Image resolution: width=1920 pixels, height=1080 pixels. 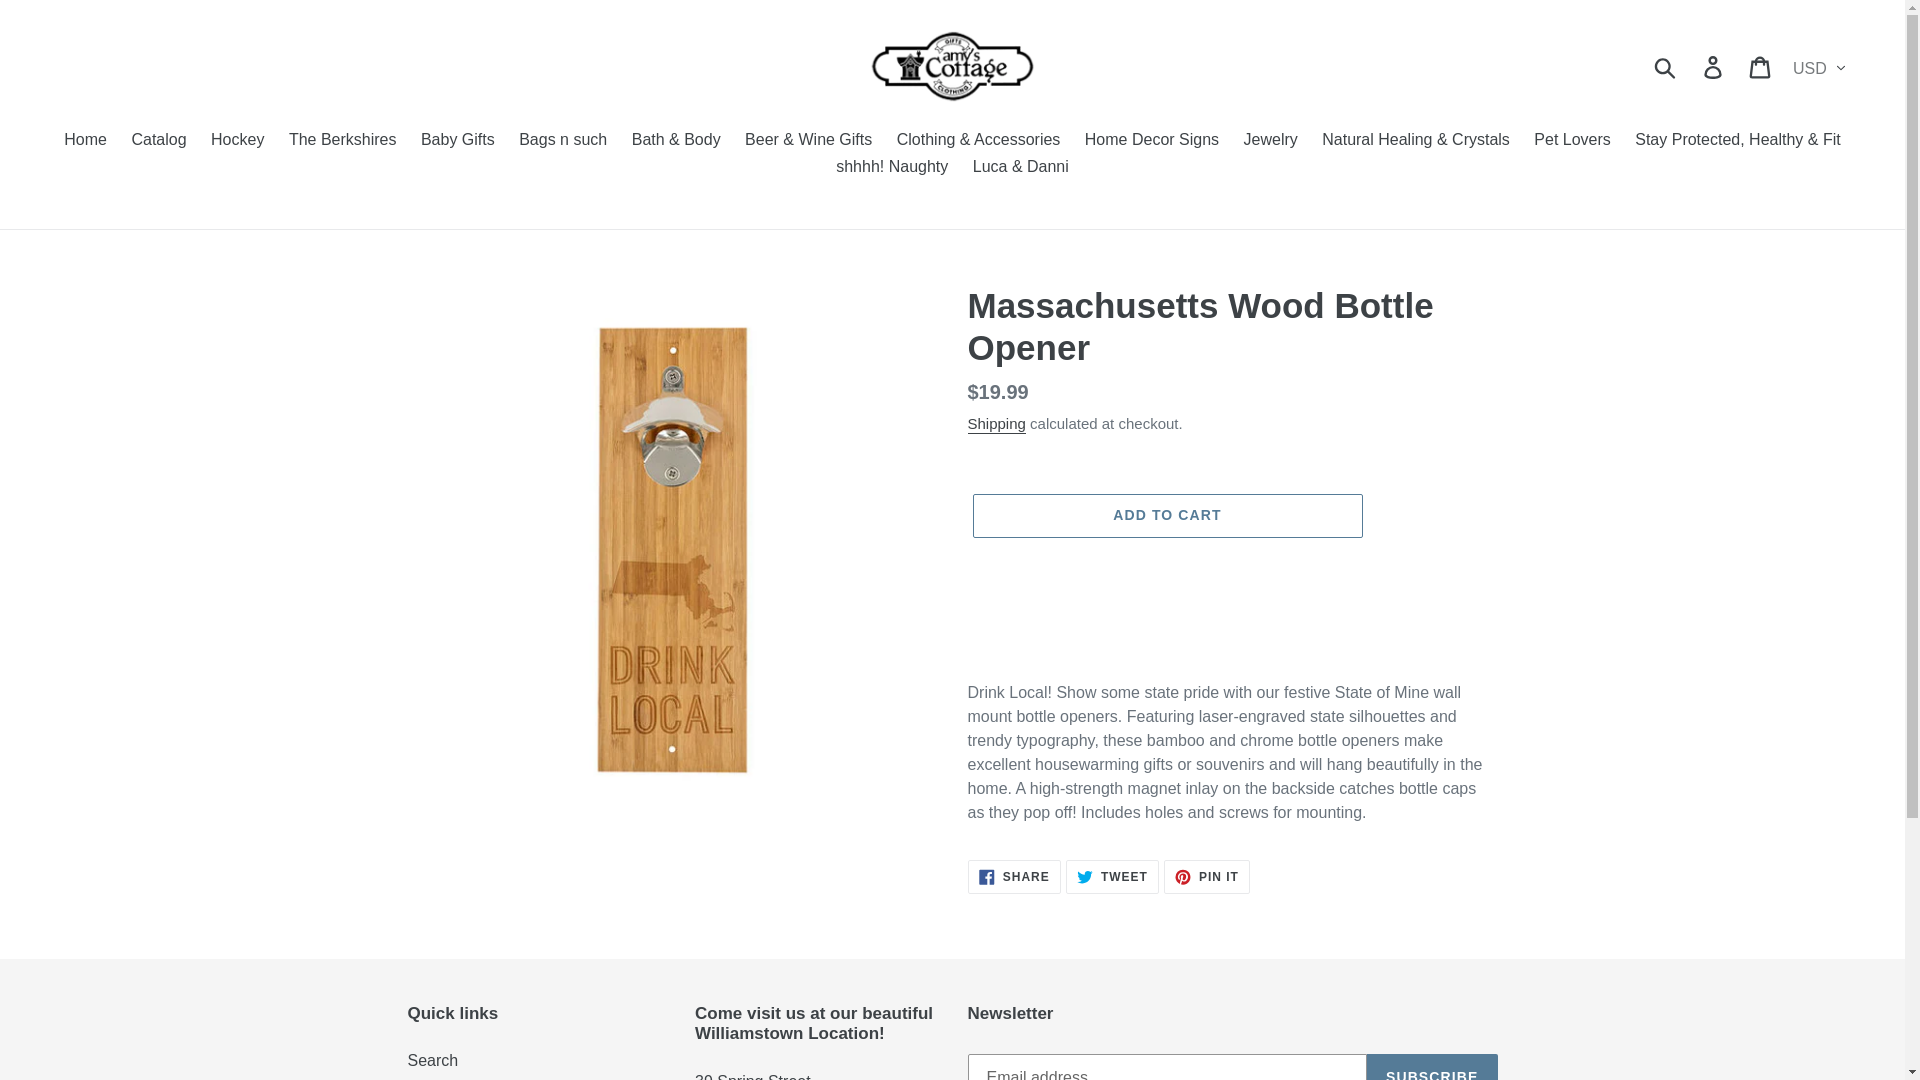 I want to click on Catalog, so click(x=158, y=142).